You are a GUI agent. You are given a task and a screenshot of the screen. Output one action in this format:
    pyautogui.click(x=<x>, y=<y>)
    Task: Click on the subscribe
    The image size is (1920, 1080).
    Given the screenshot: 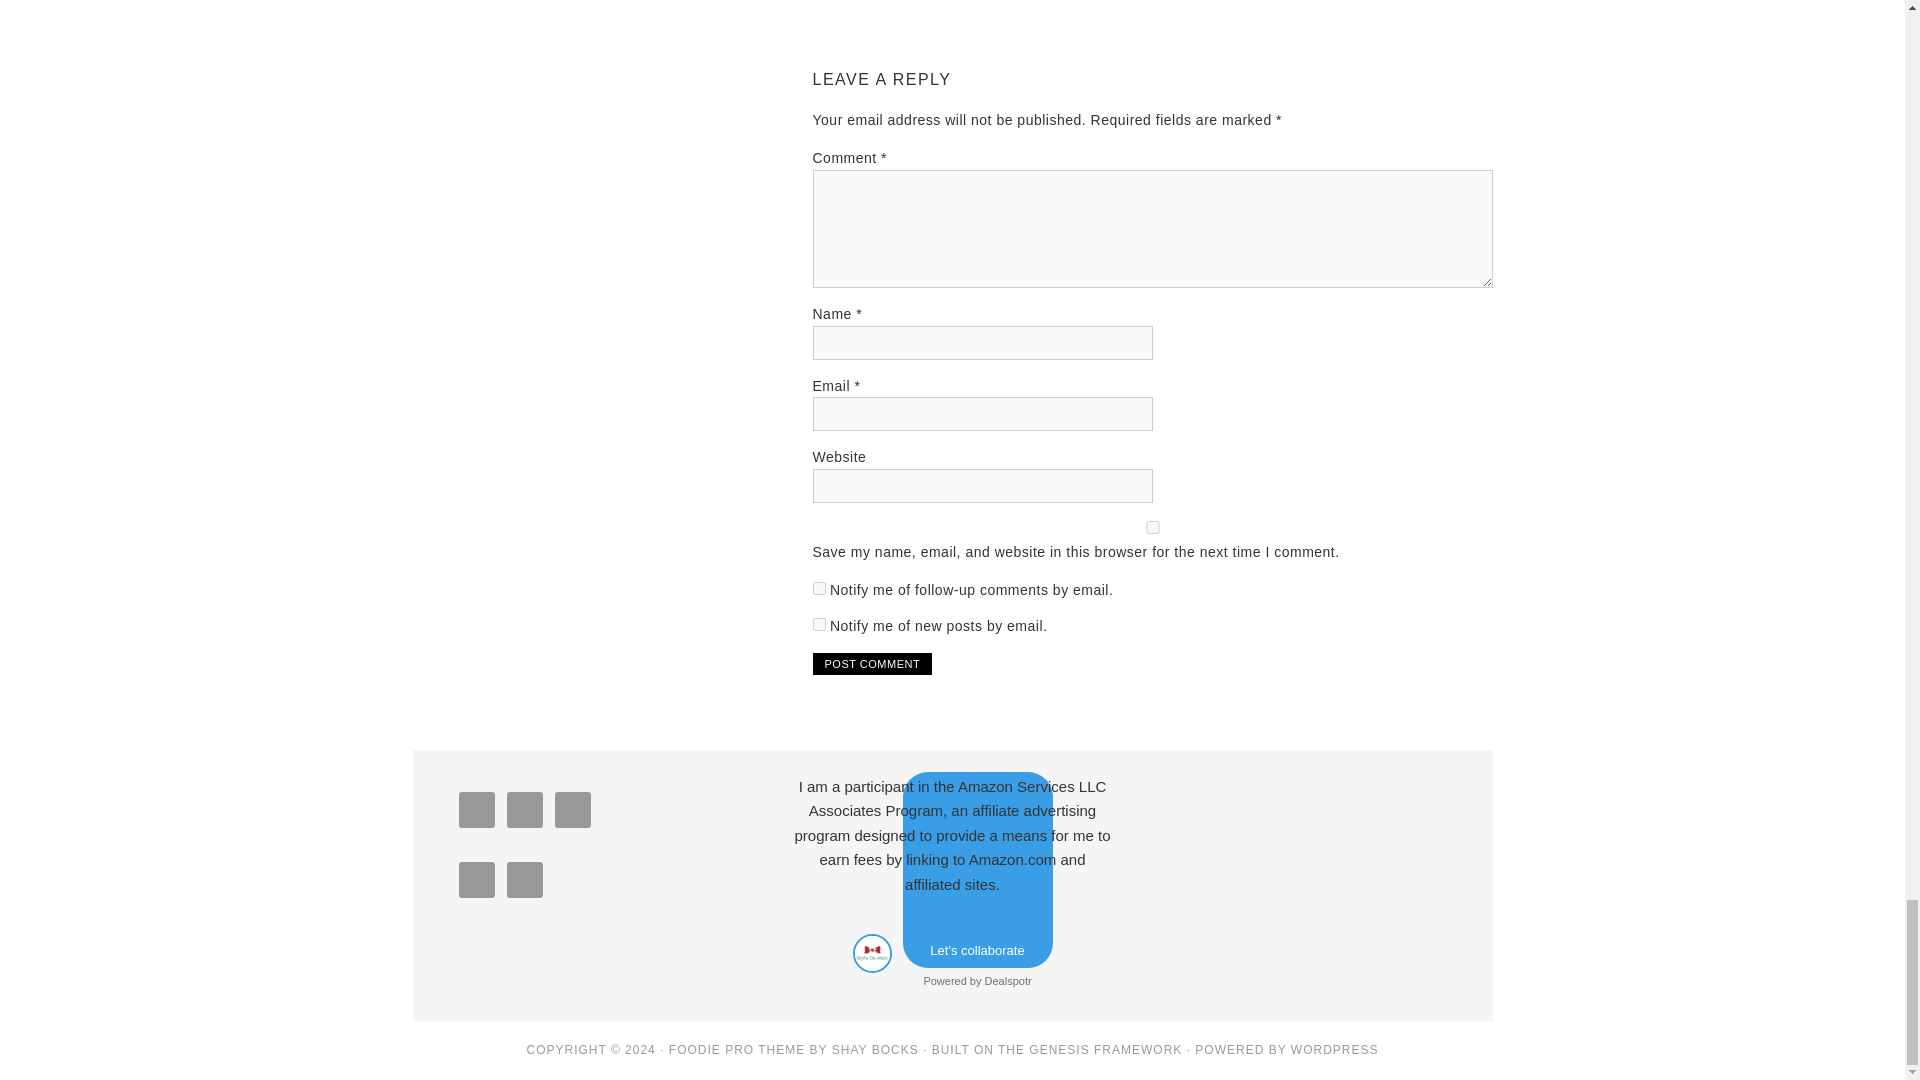 What is the action you would take?
    pyautogui.click(x=818, y=588)
    